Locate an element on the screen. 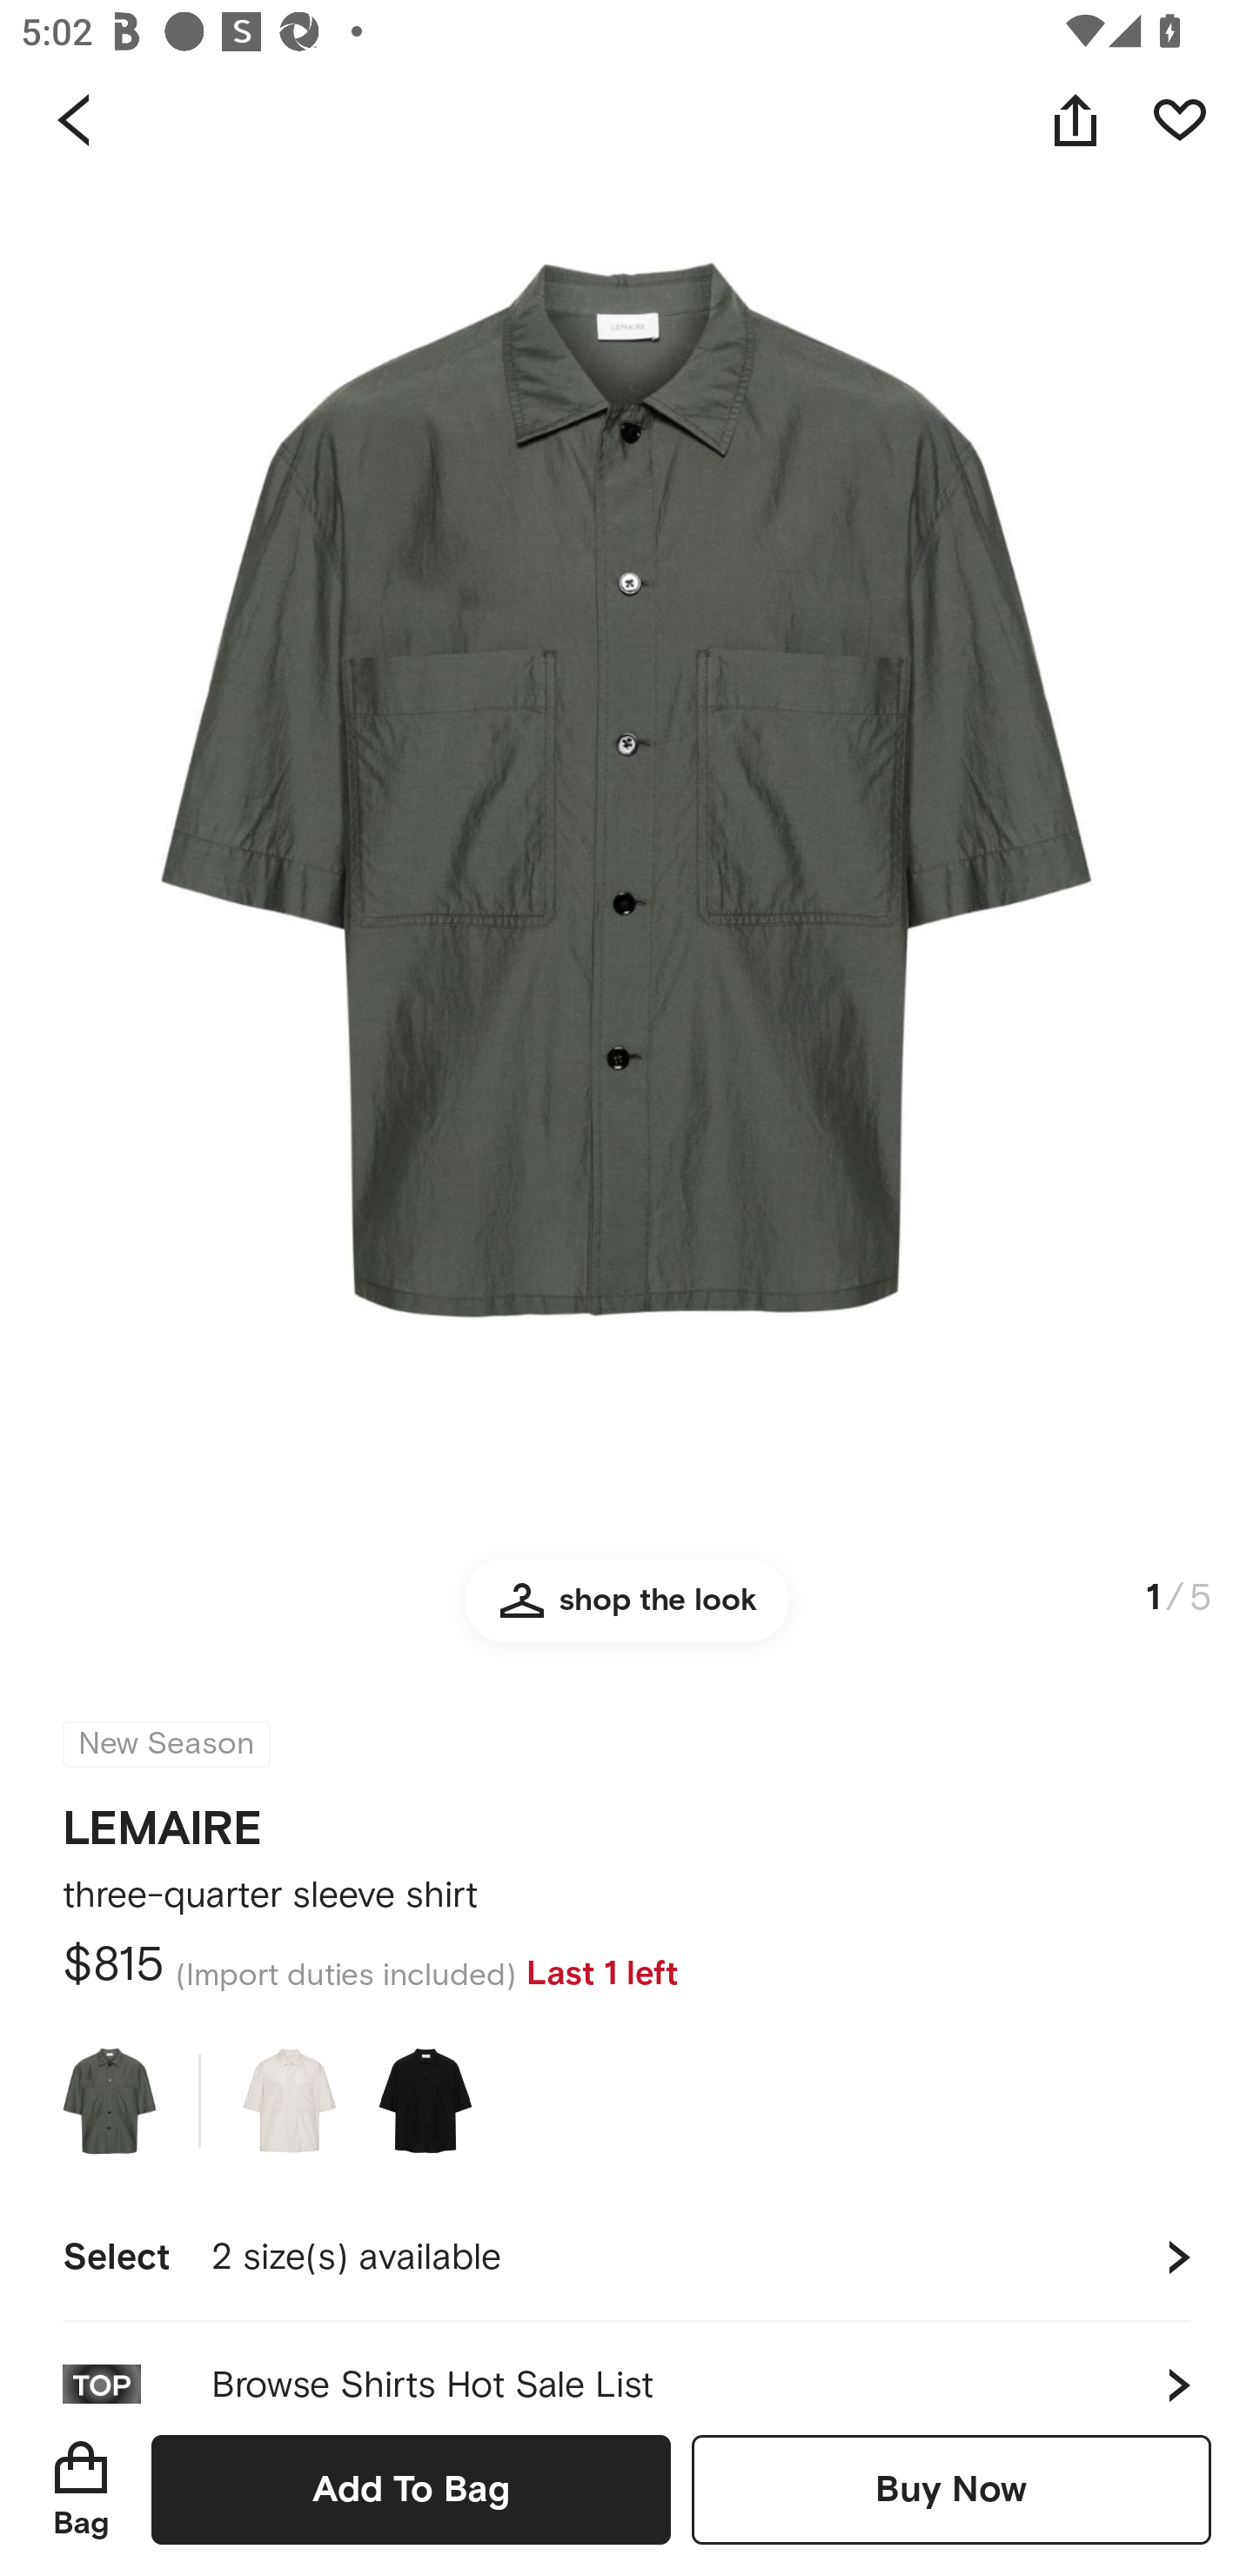 This screenshot has width=1253, height=2576. Bag is located at coordinates (81, 2489).